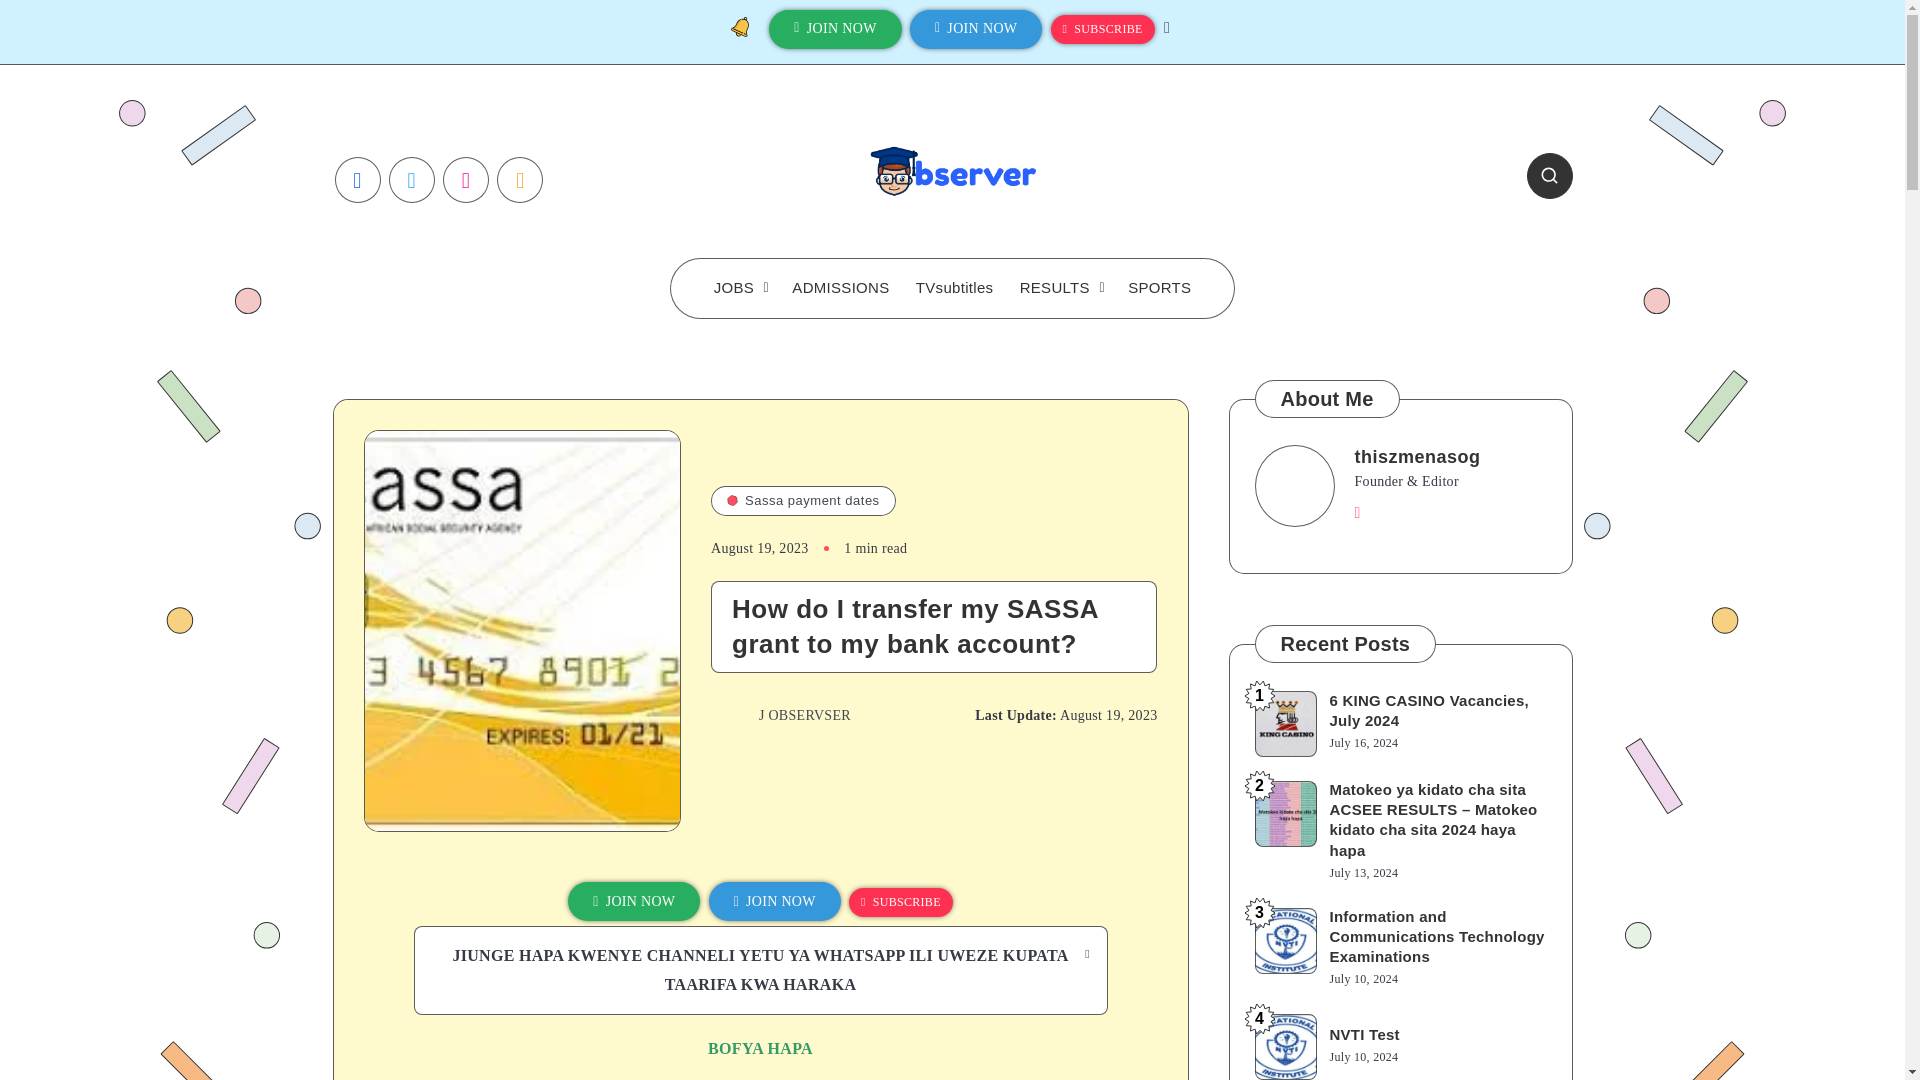 This screenshot has width=1920, height=1080. Describe the element at coordinates (836, 28) in the screenshot. I see `JOIN NOW` at that location.